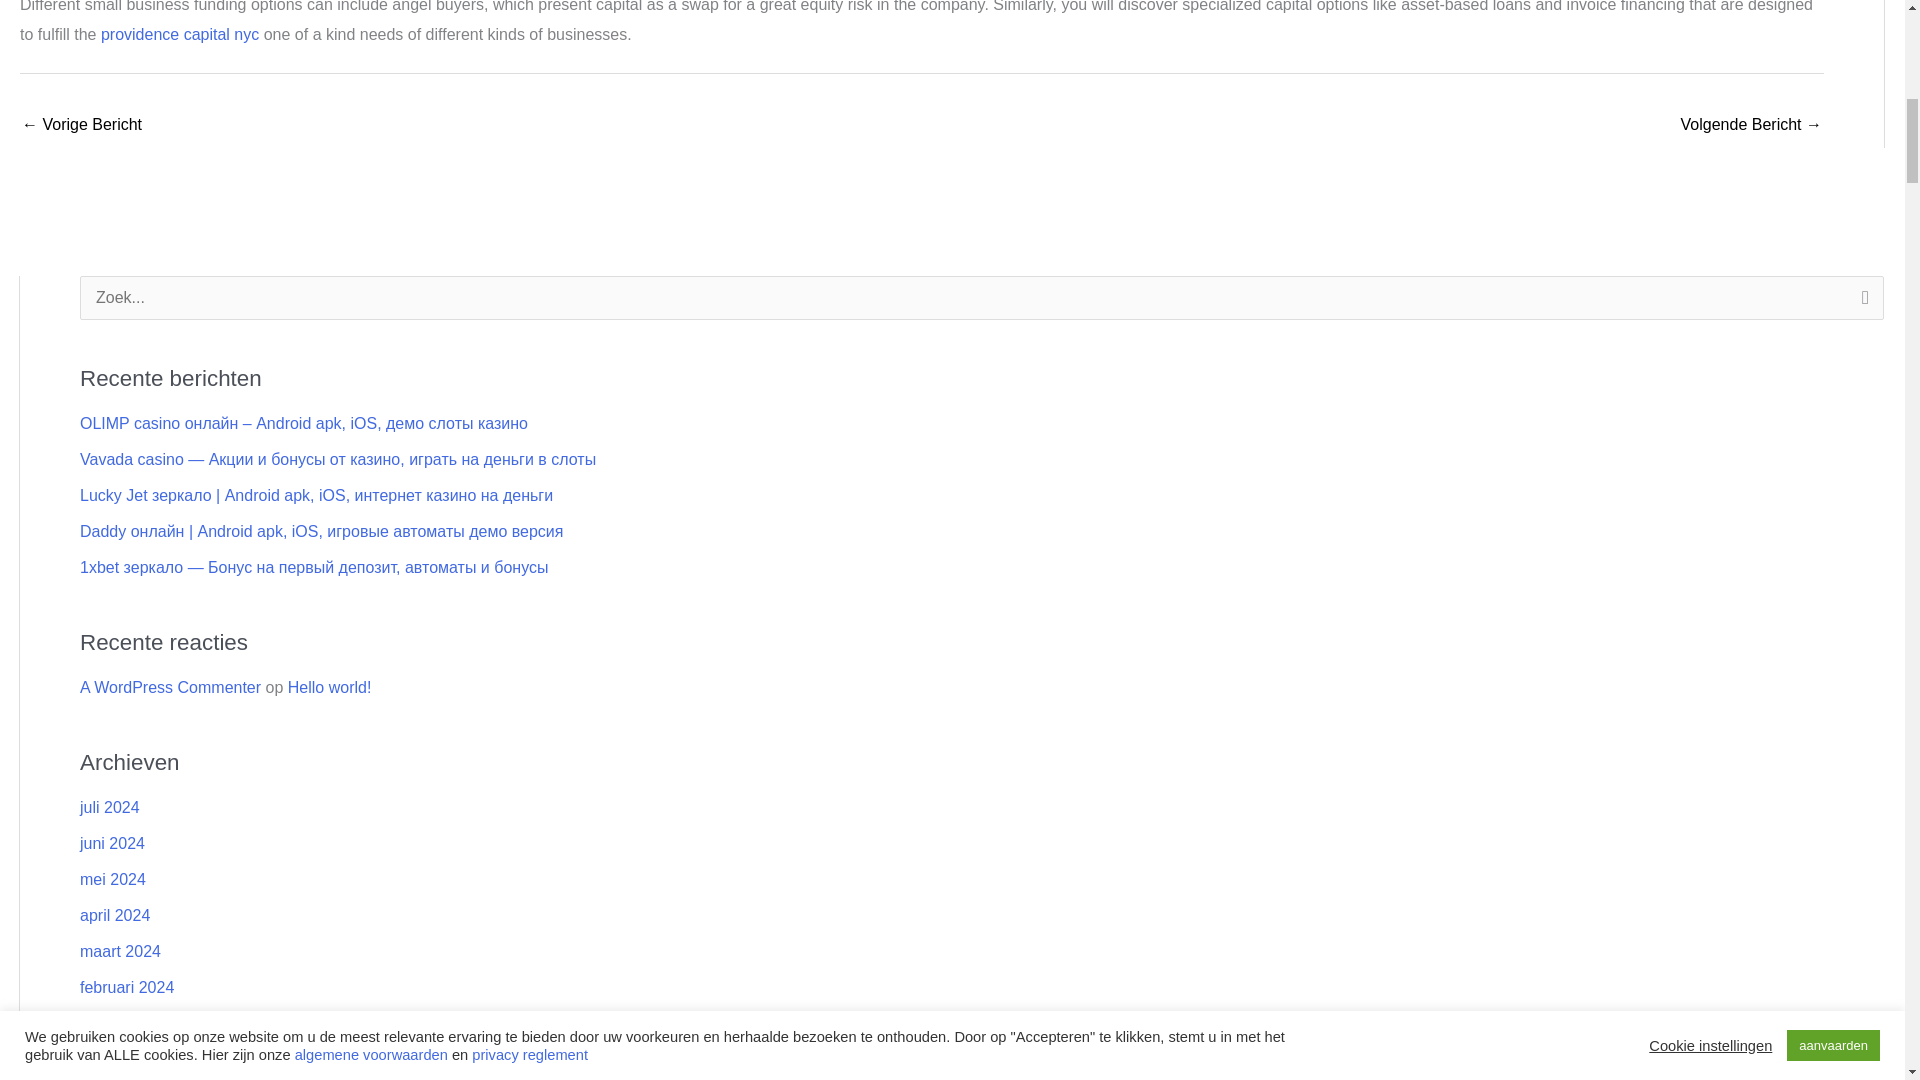 The width and height of the screenshot is (1920, 1080). Describe the element at coordinates (82, 126) in the screenshot. I see `Fabulous Interracial Lovers` at that location.